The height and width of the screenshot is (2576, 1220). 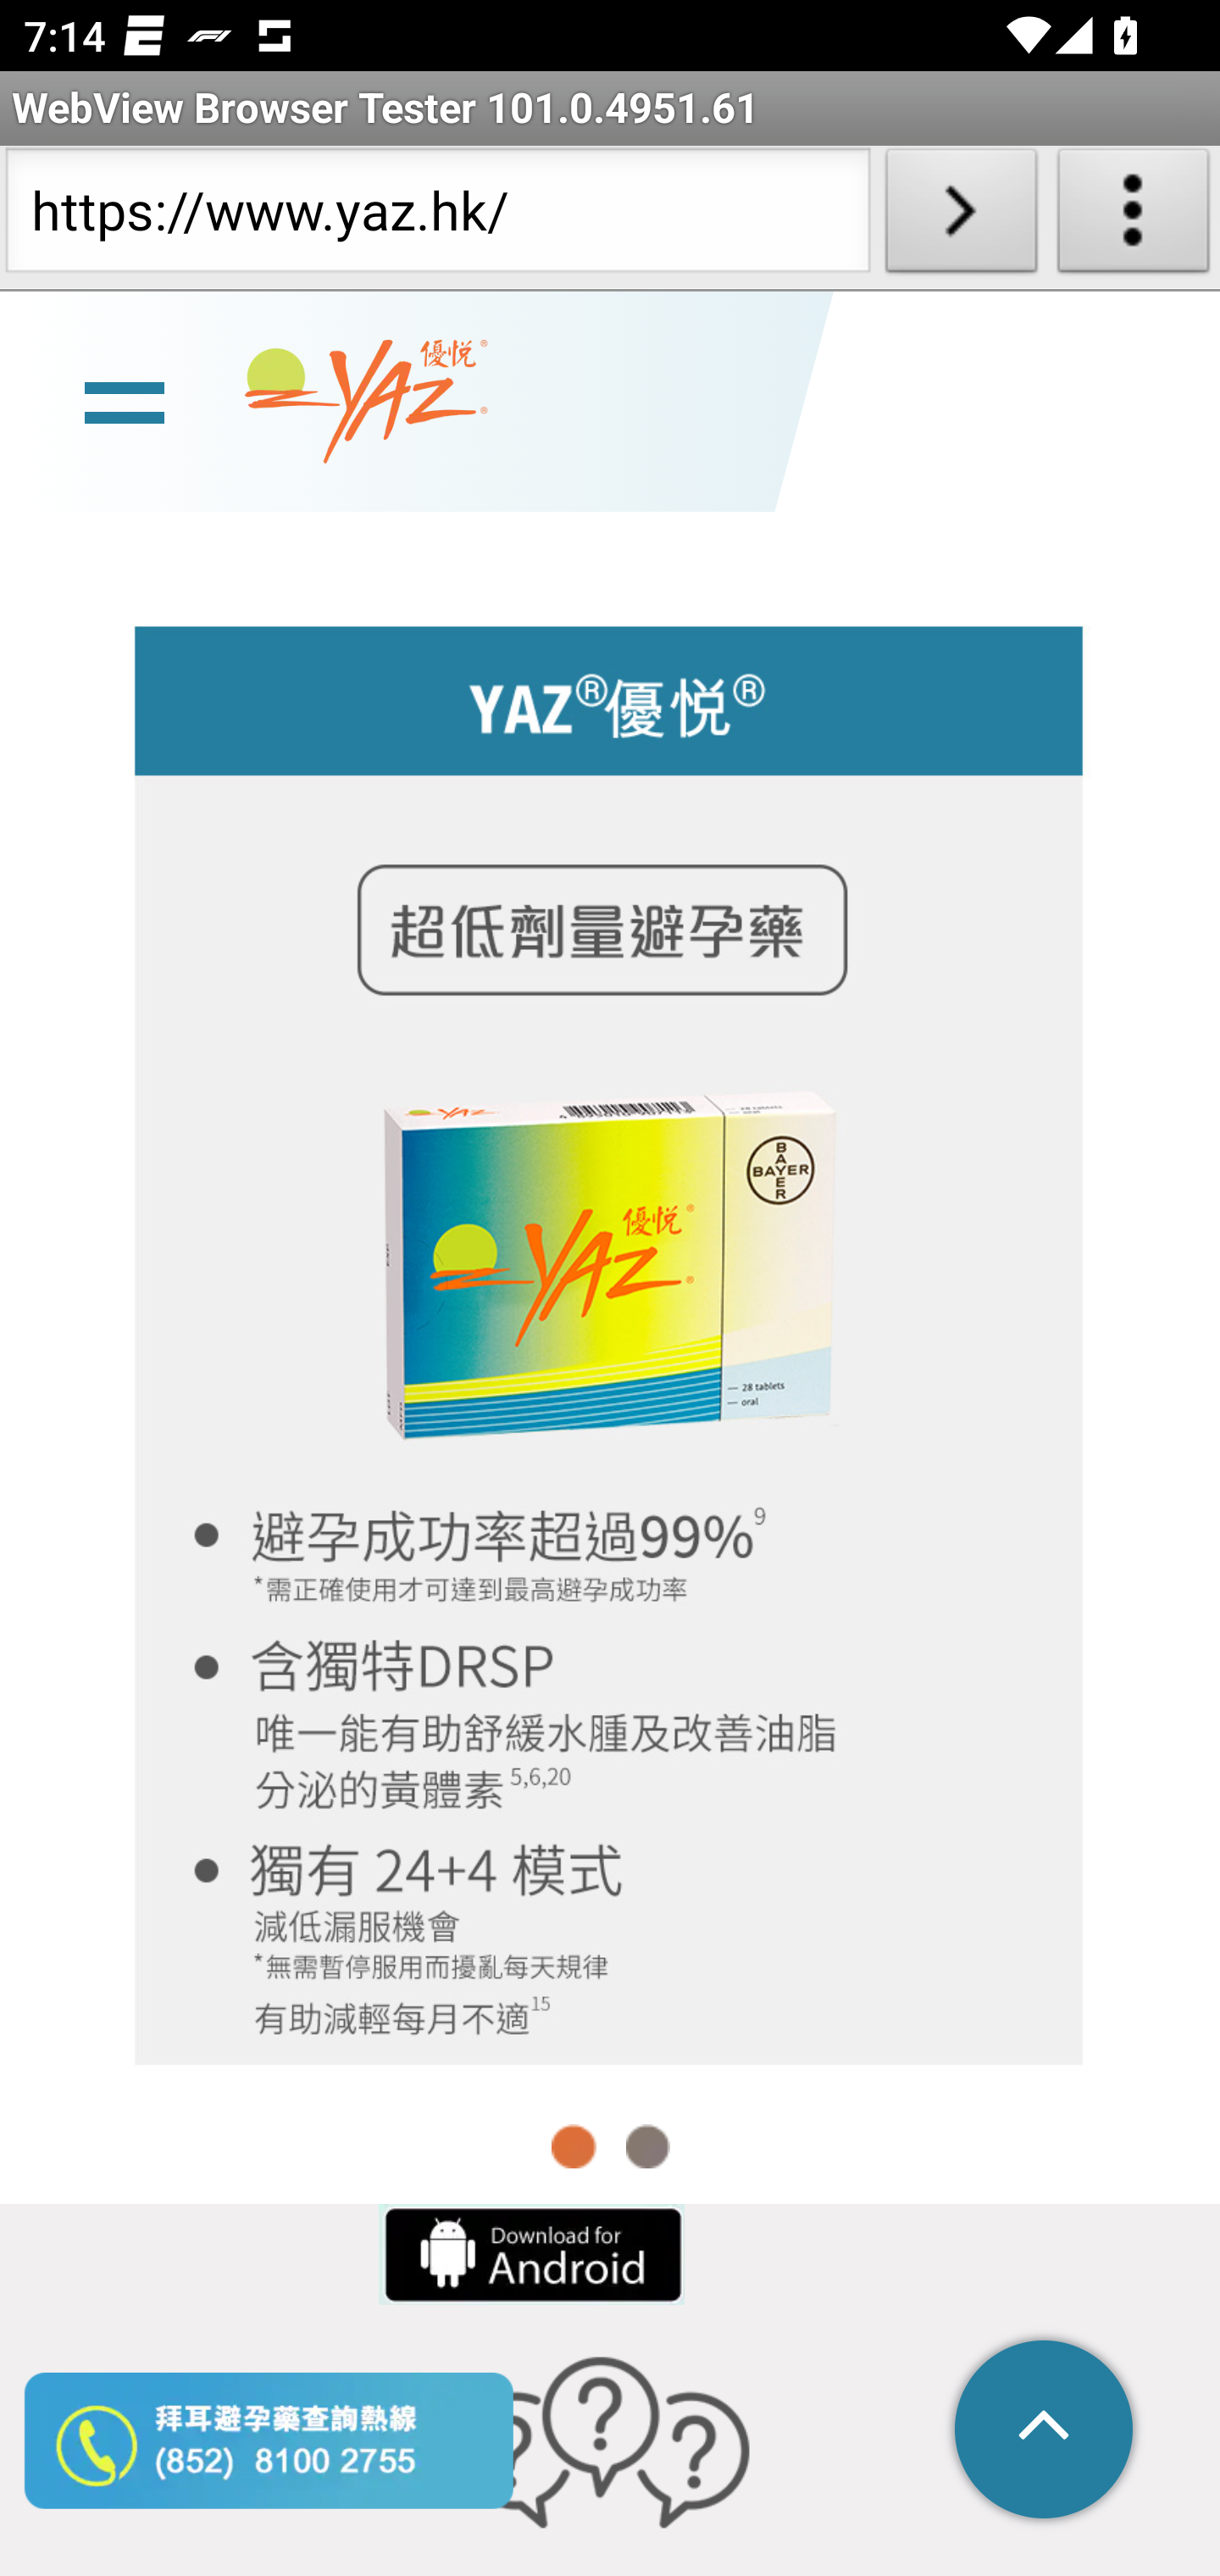 I want to click on https://www.yaz.hk/, so click(x=437, y=217).